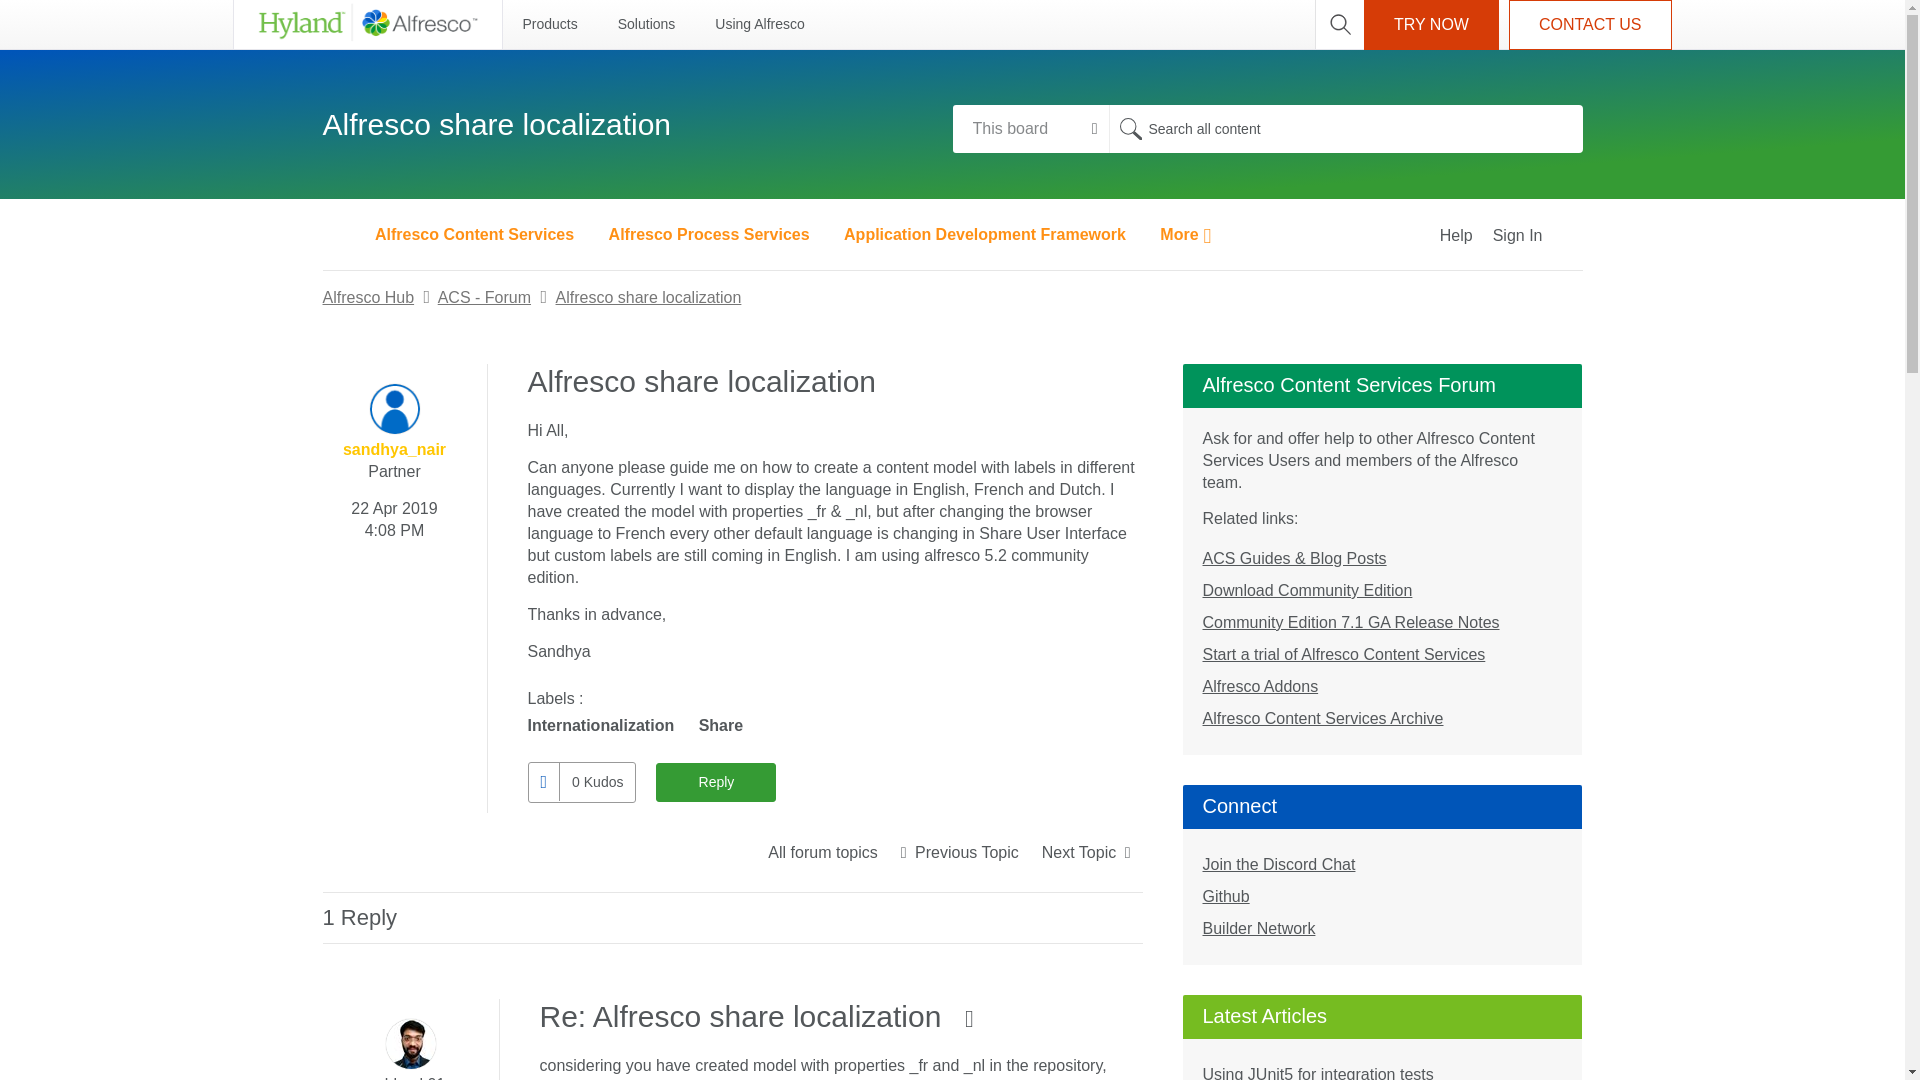  I want to click on Help, so click(1456, 234).